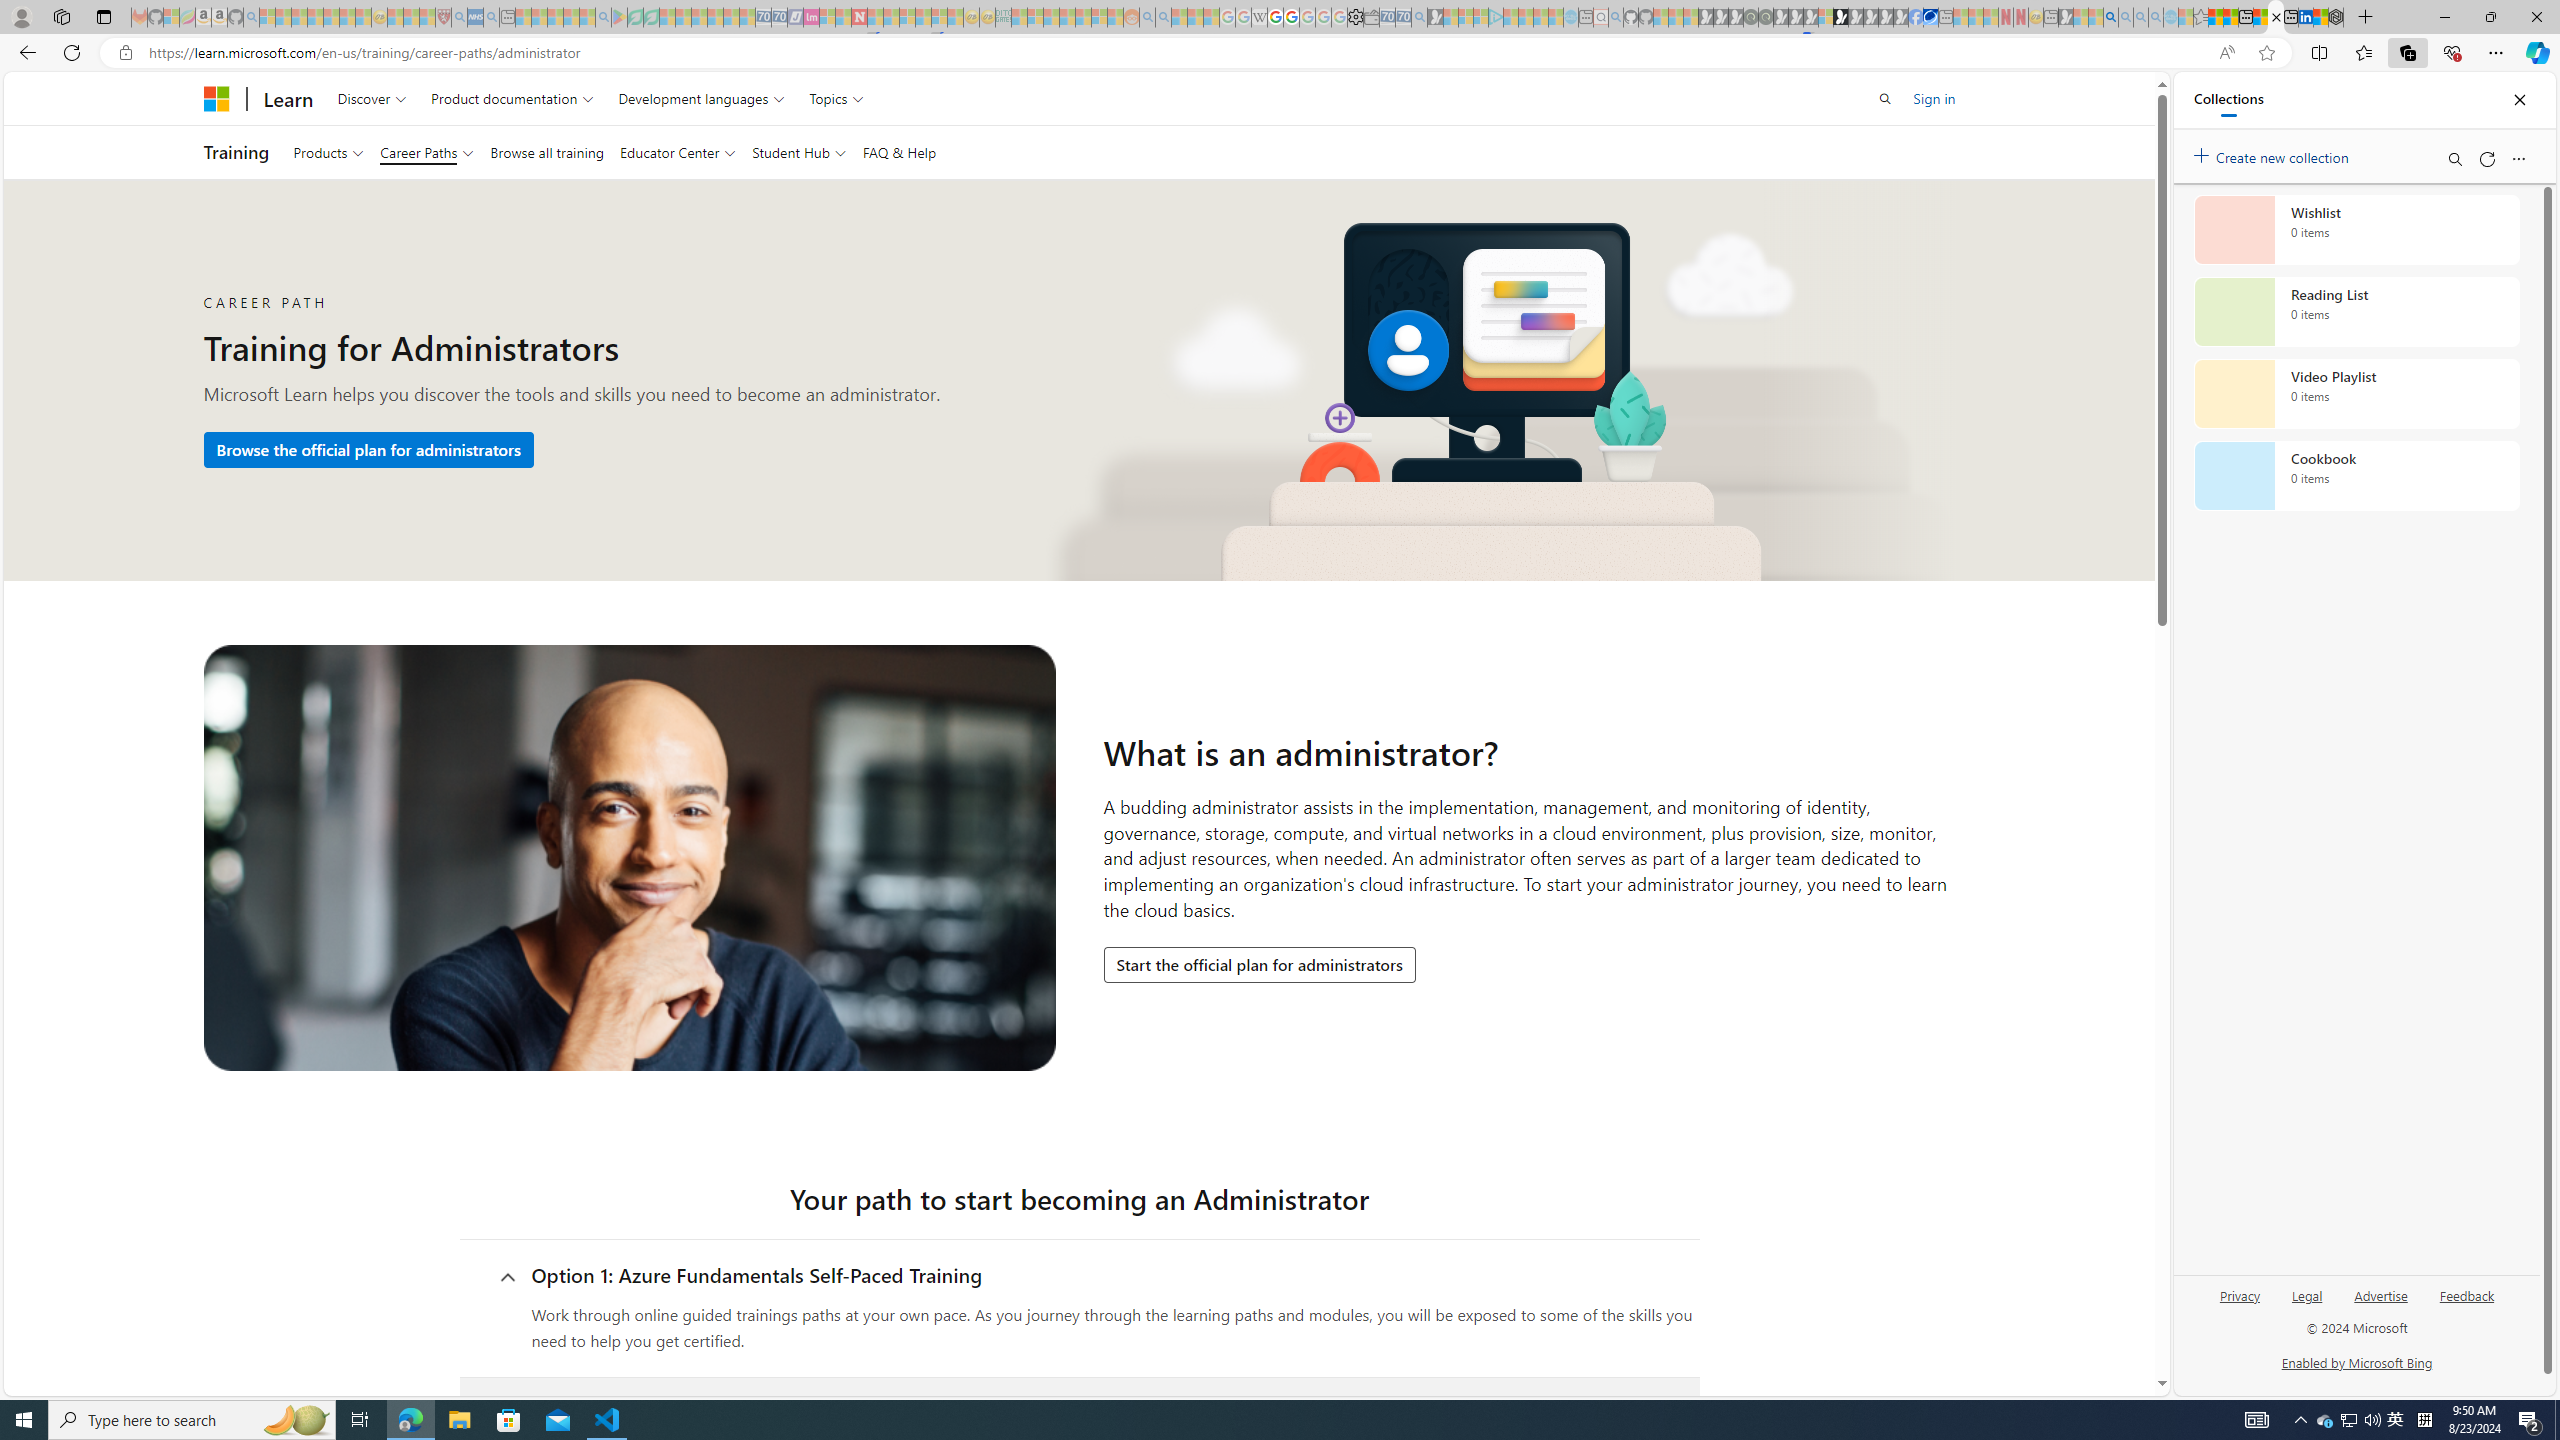  I want to click on Topics, so click(836, 98).